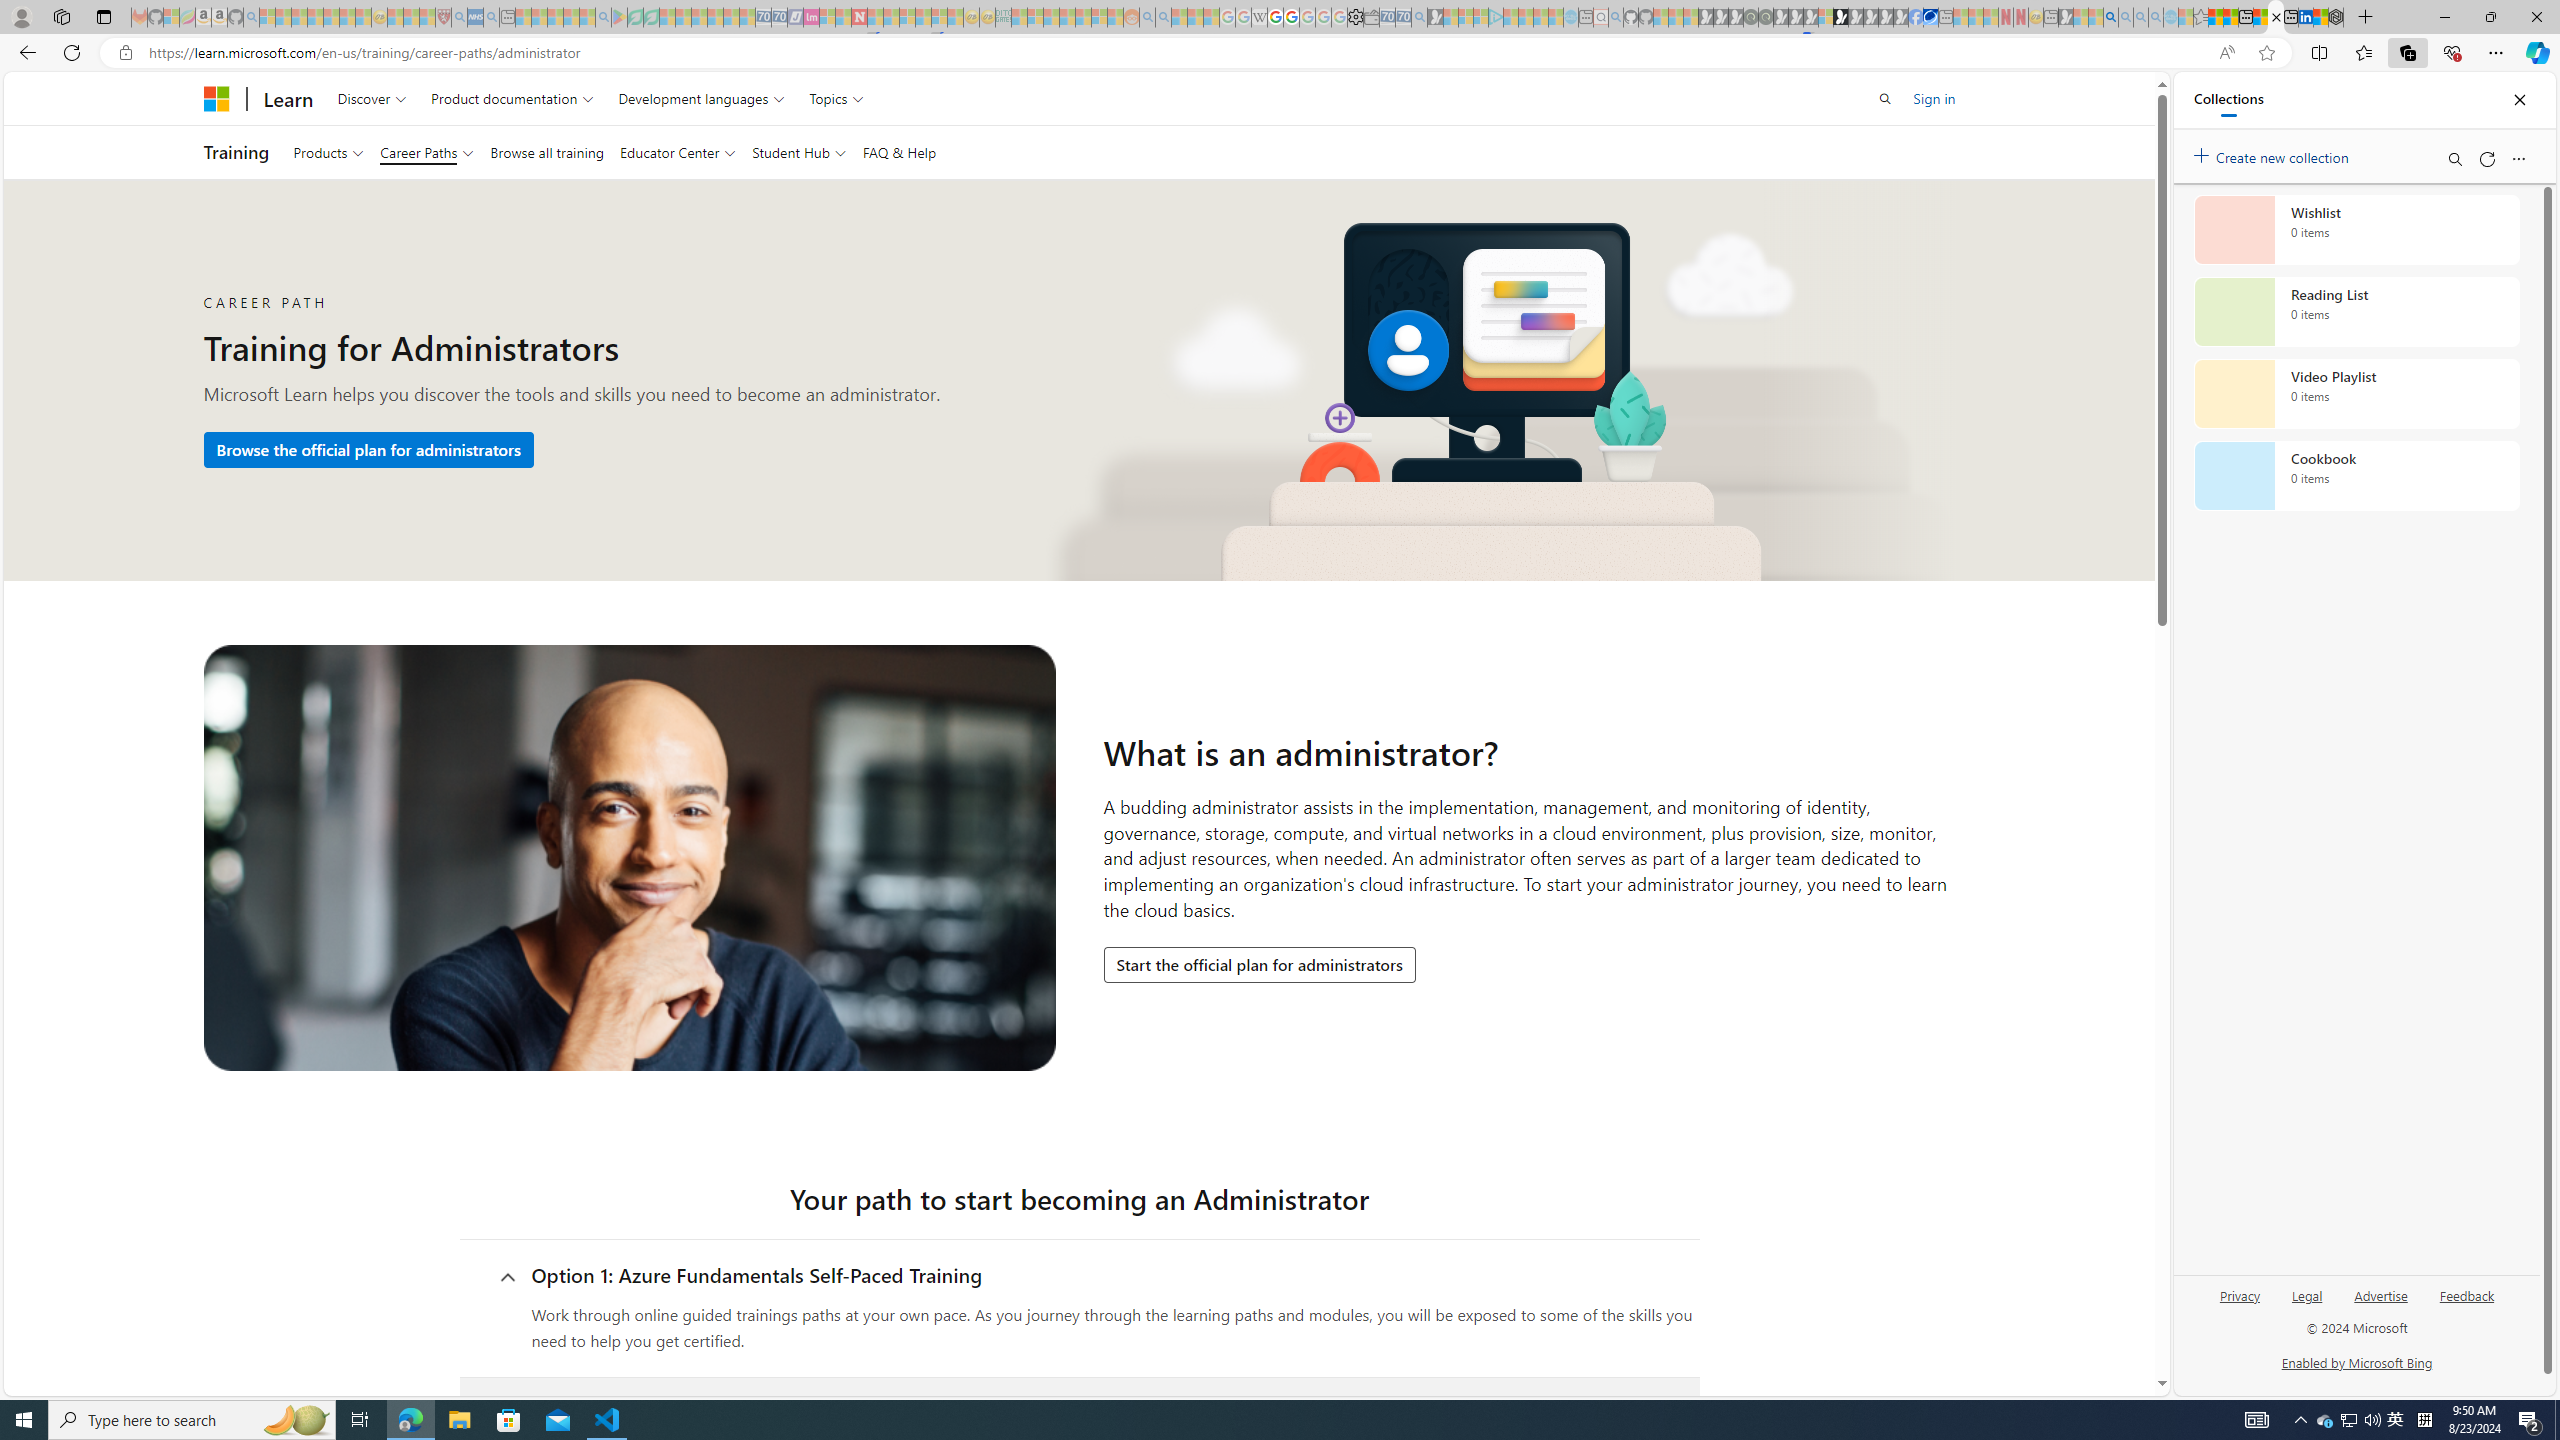  I want to click on Topics, so click(836, 98).